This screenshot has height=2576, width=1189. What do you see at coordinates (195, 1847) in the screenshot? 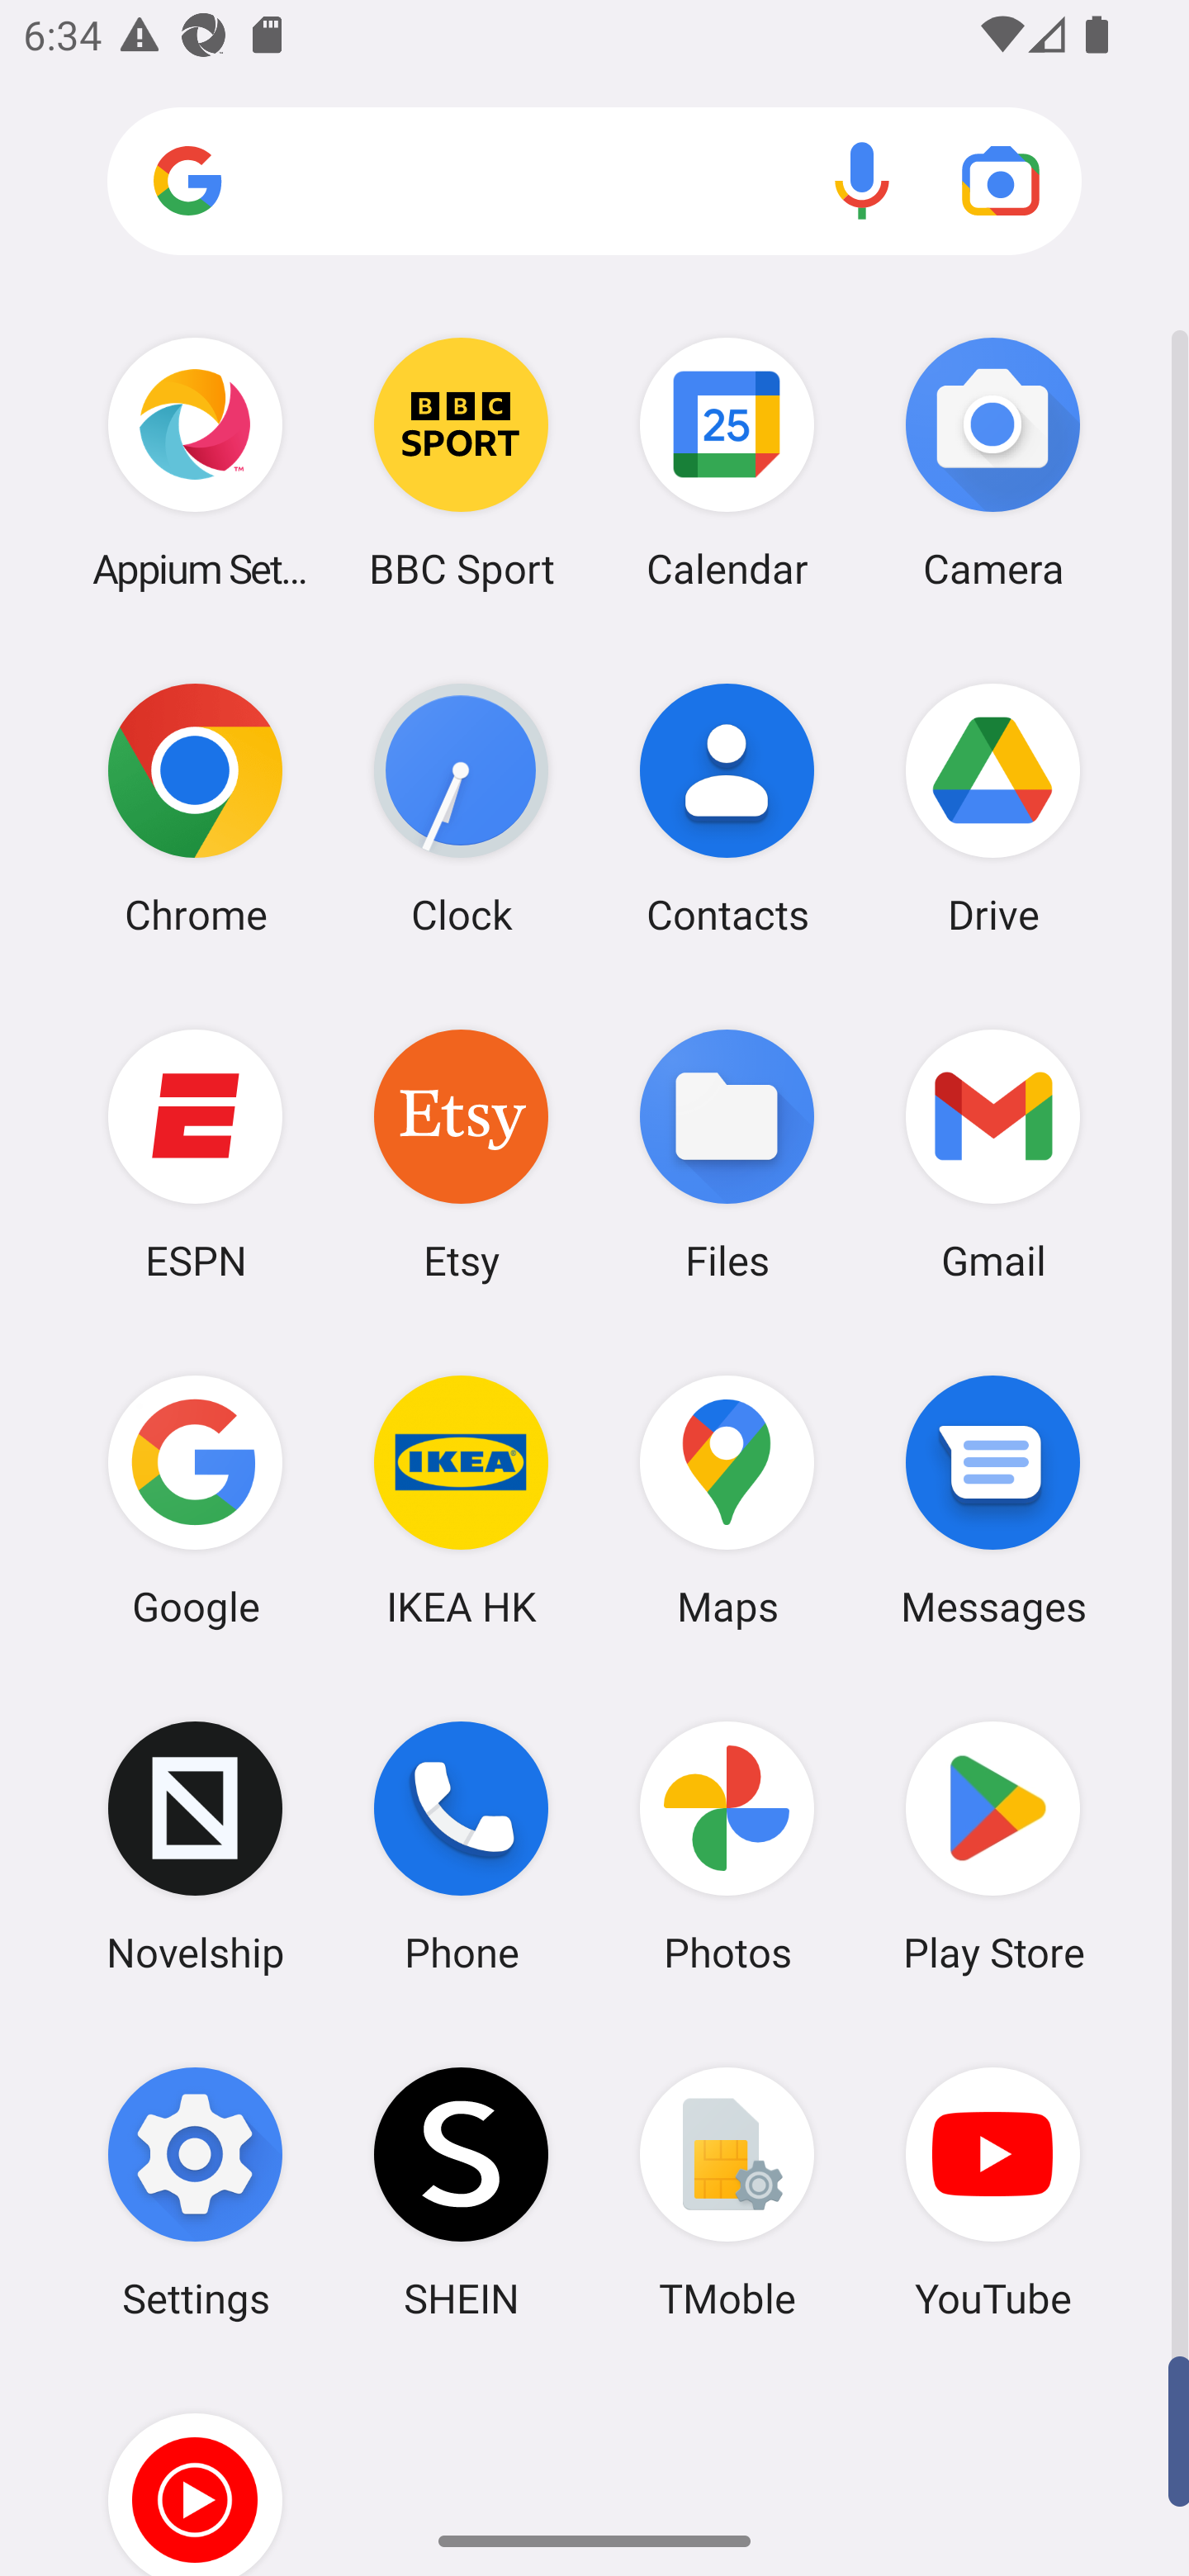
I see `Novelship` at bounding box center [195, 1847].